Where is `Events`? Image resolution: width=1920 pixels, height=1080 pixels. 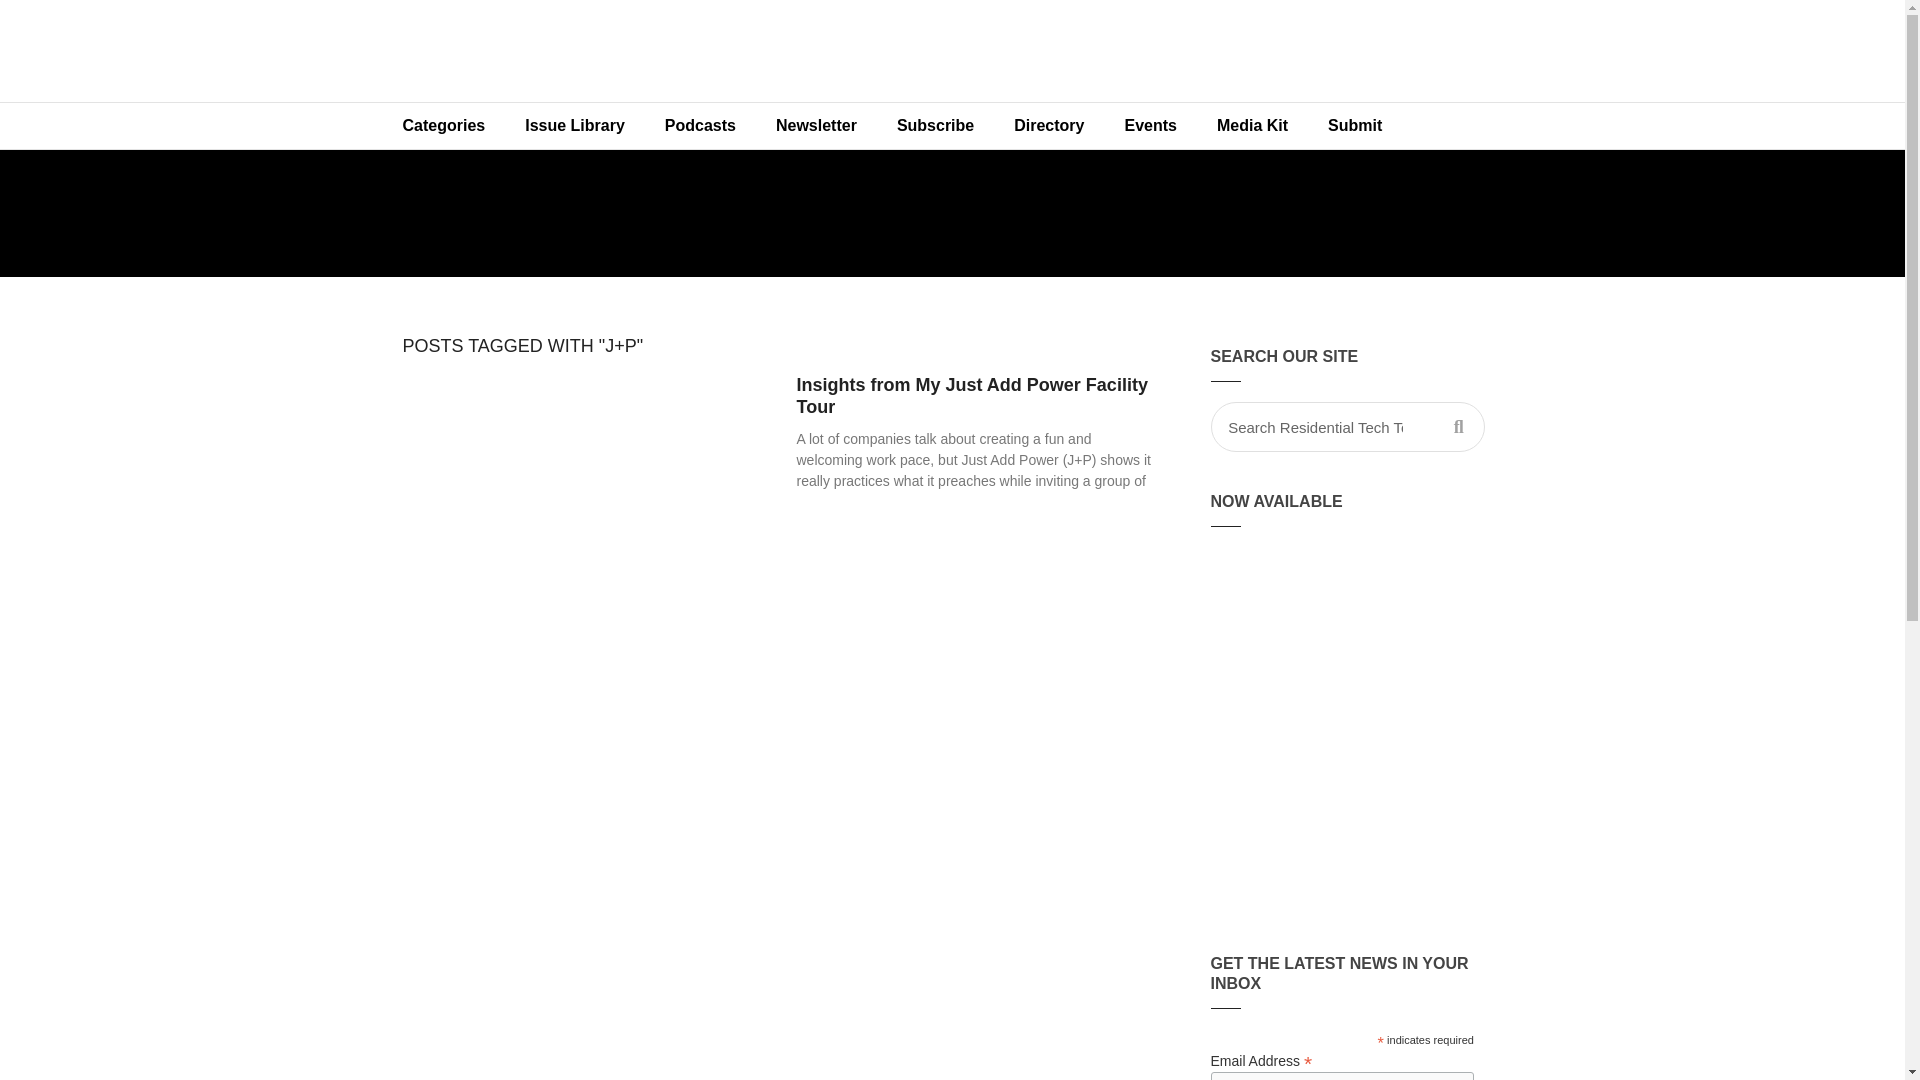 Events is located at coordinates (1150, 126).